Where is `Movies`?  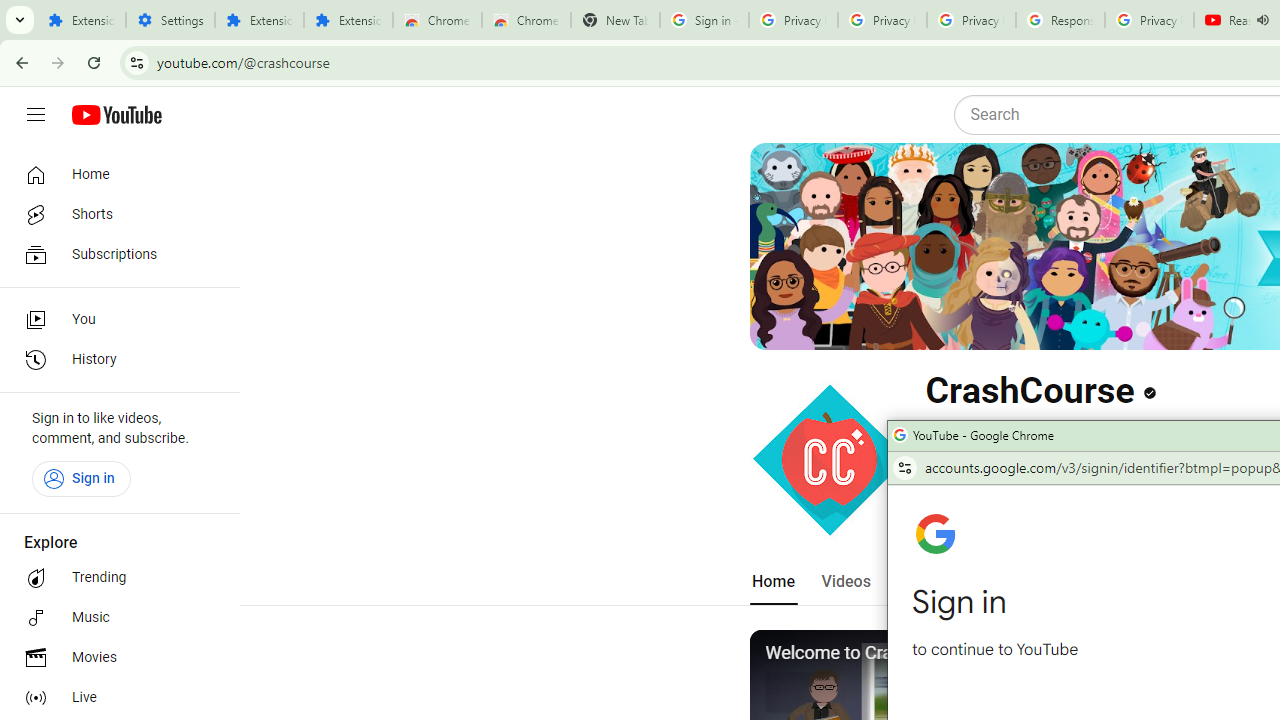
Movies is located at coordinates (114, 658).